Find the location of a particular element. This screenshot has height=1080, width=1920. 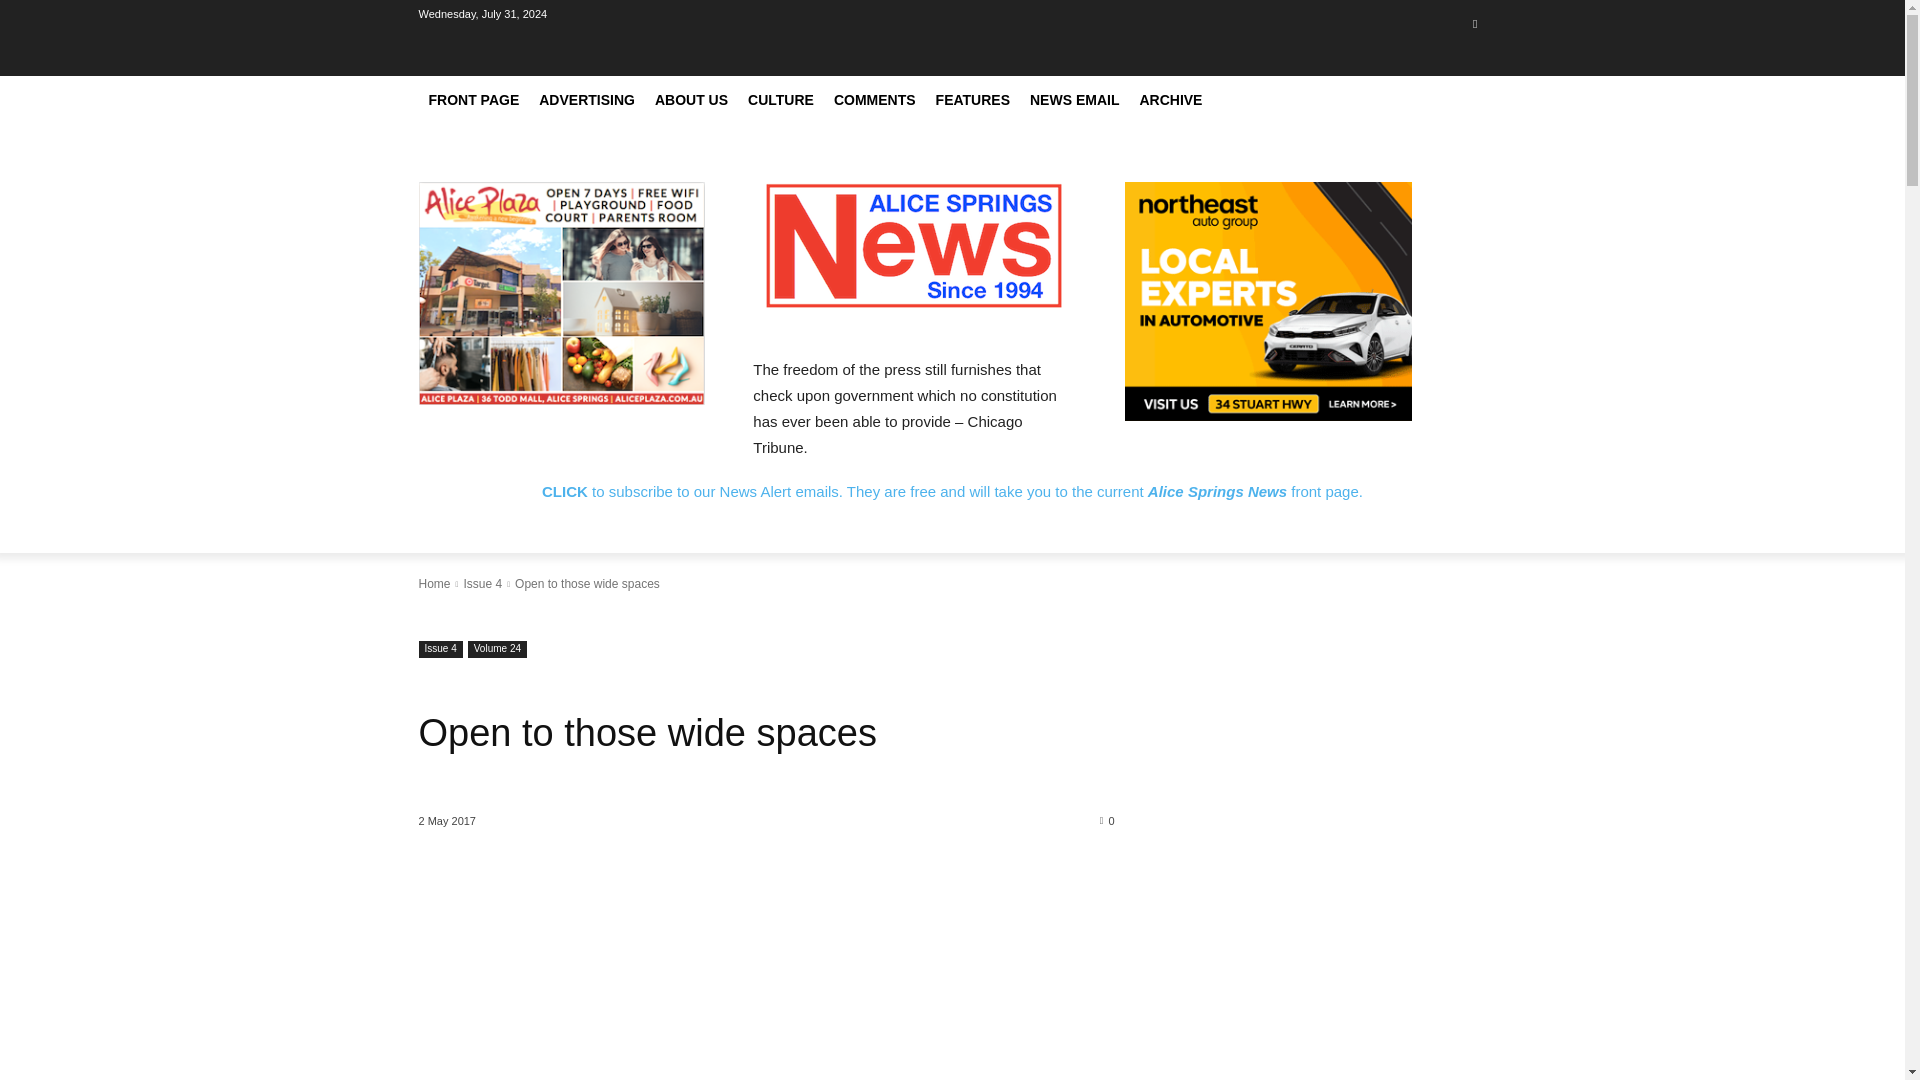

NEWS EMAIL is located at coordinates (1074, 100).